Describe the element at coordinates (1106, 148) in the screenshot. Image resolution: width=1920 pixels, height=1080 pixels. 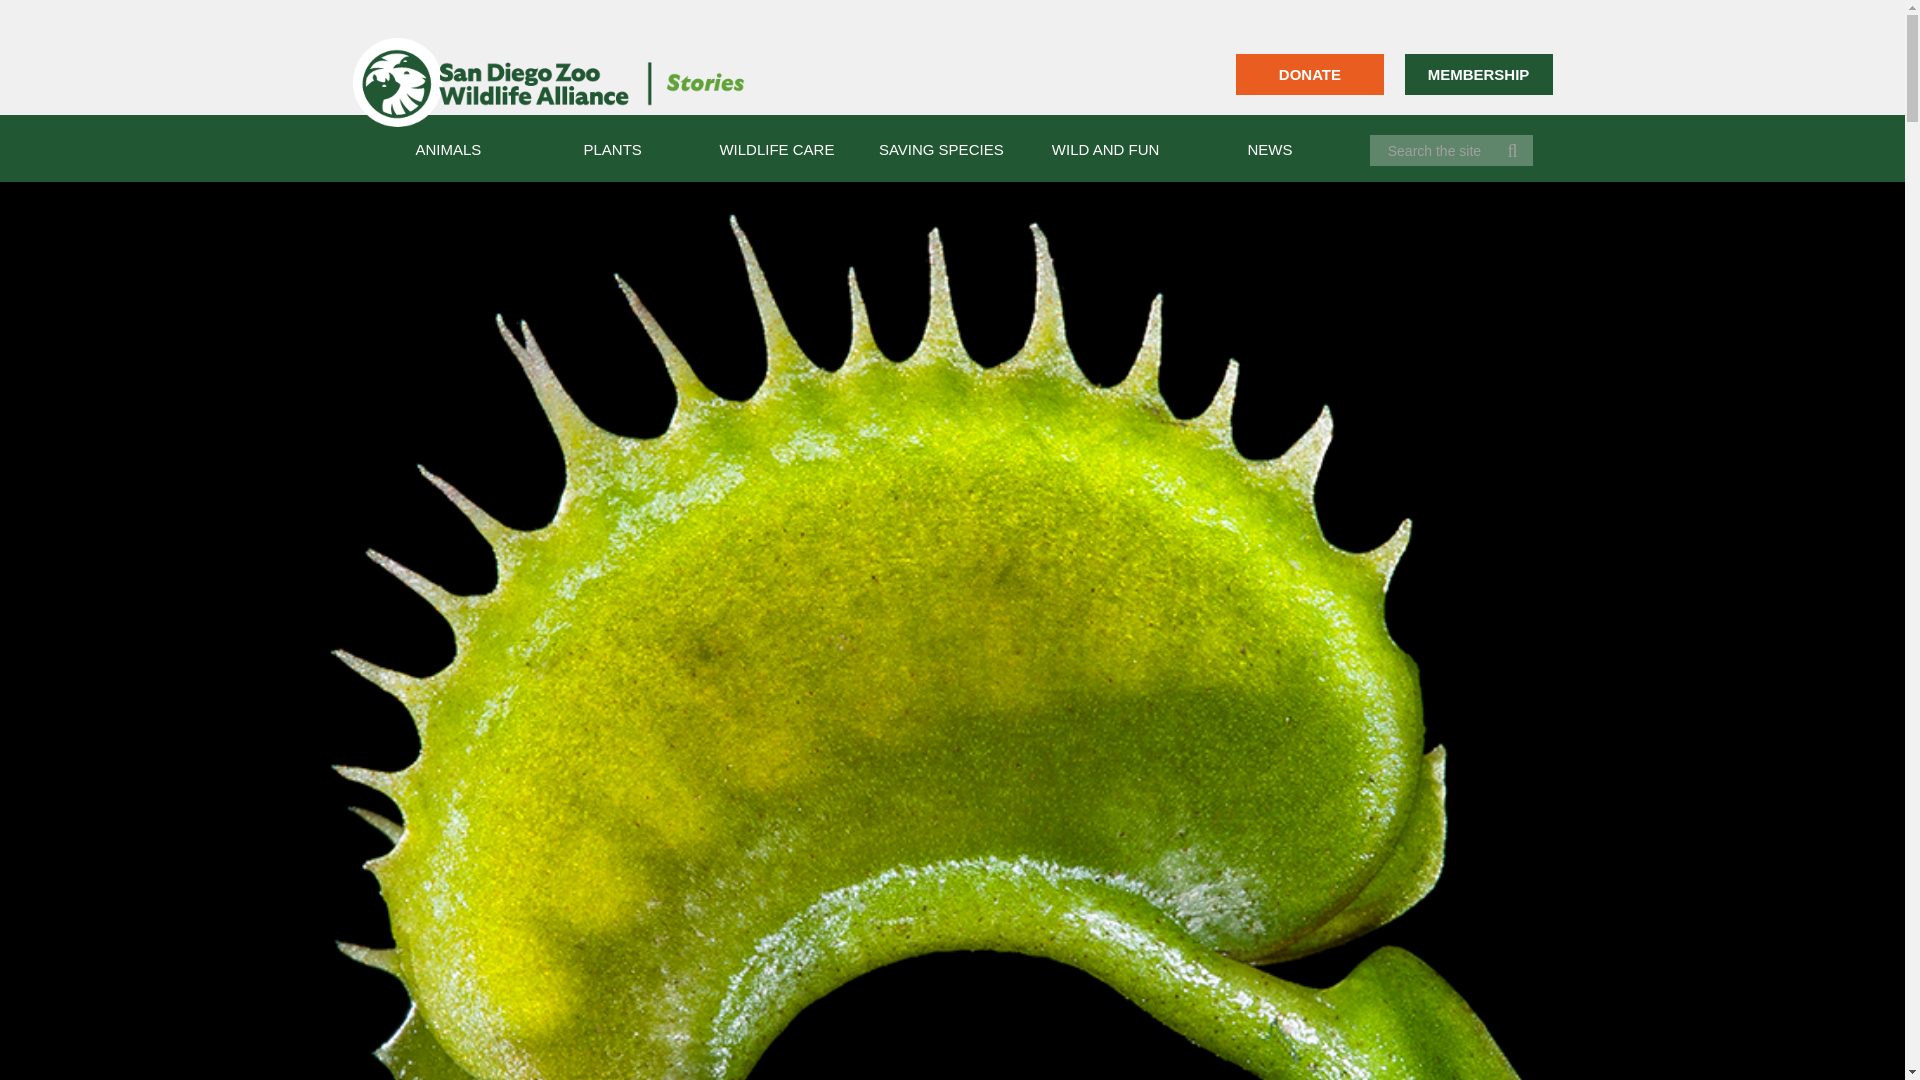
I see `WILD AND FUN` at that location.